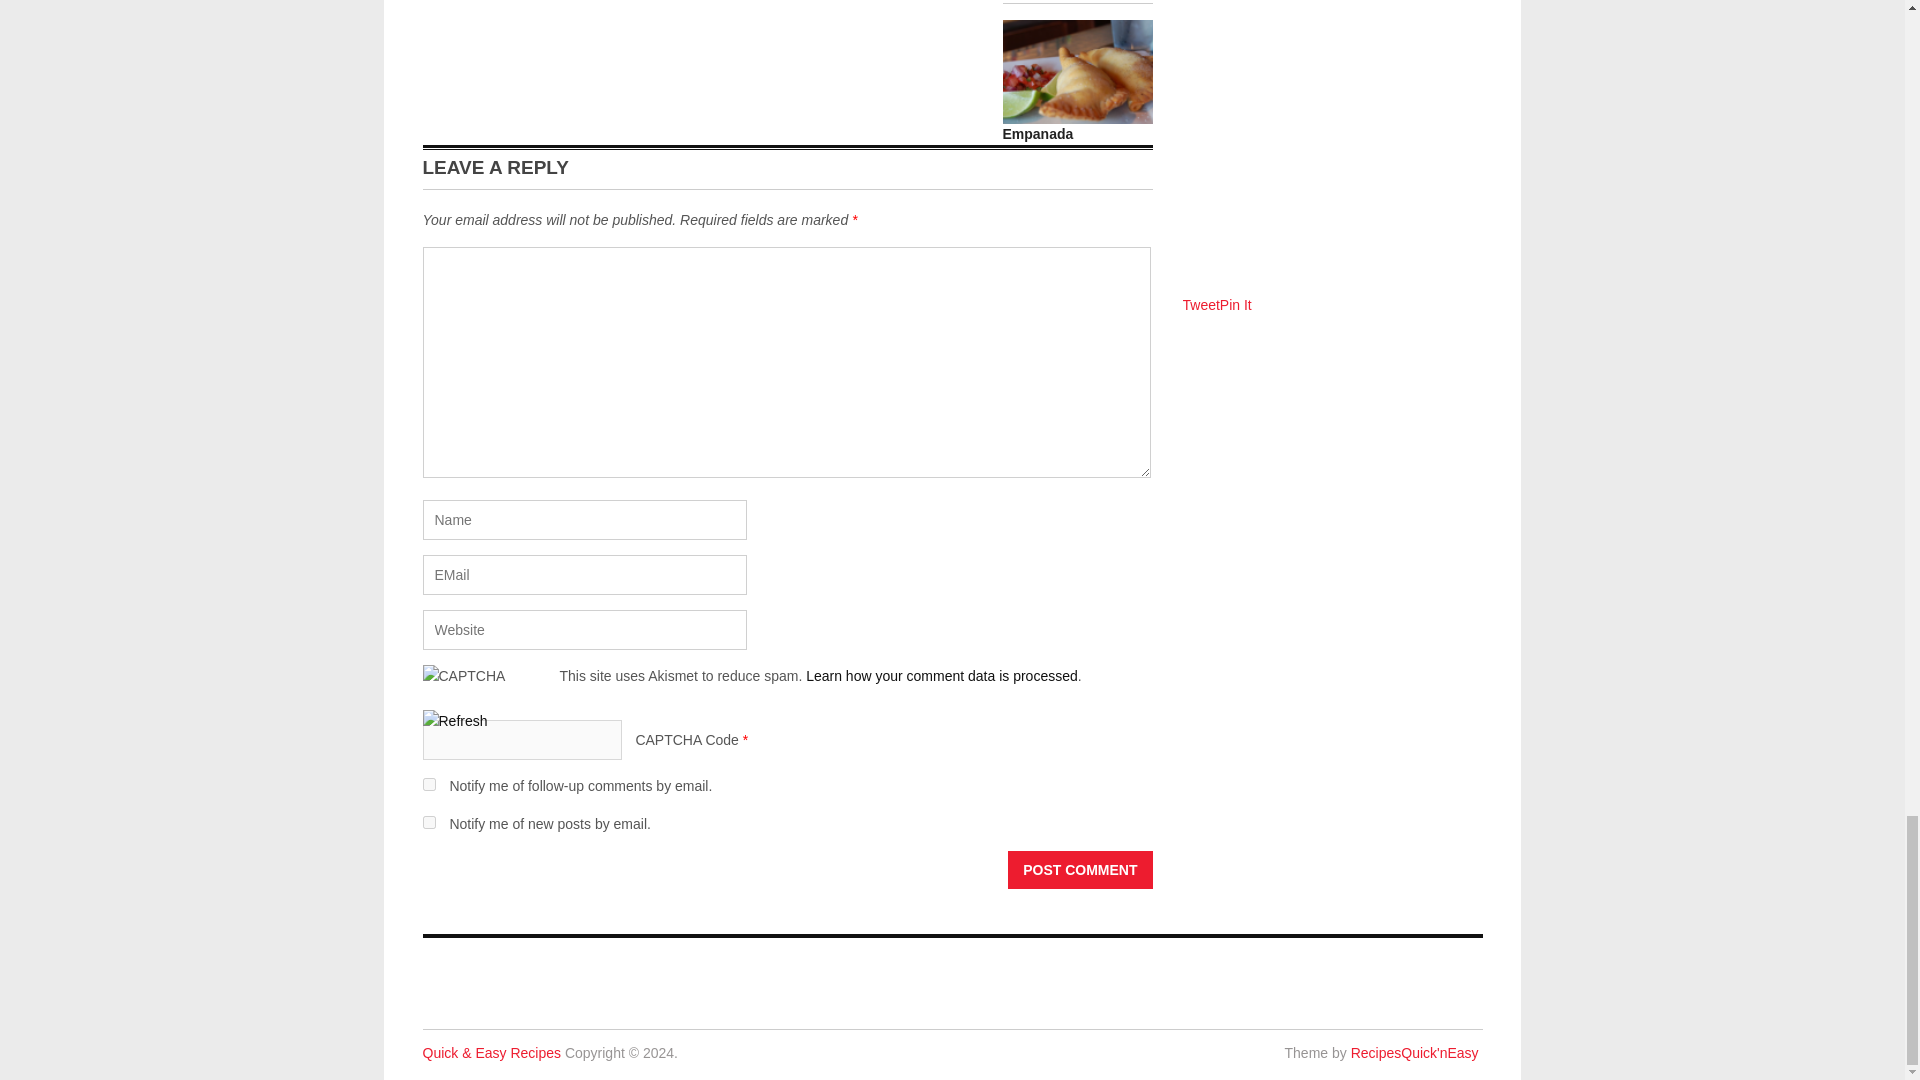 Image resolution: width=1920 pixels, height=1080 pixels. I want to click on Learn how your comment data is processed, so click(942, 676).